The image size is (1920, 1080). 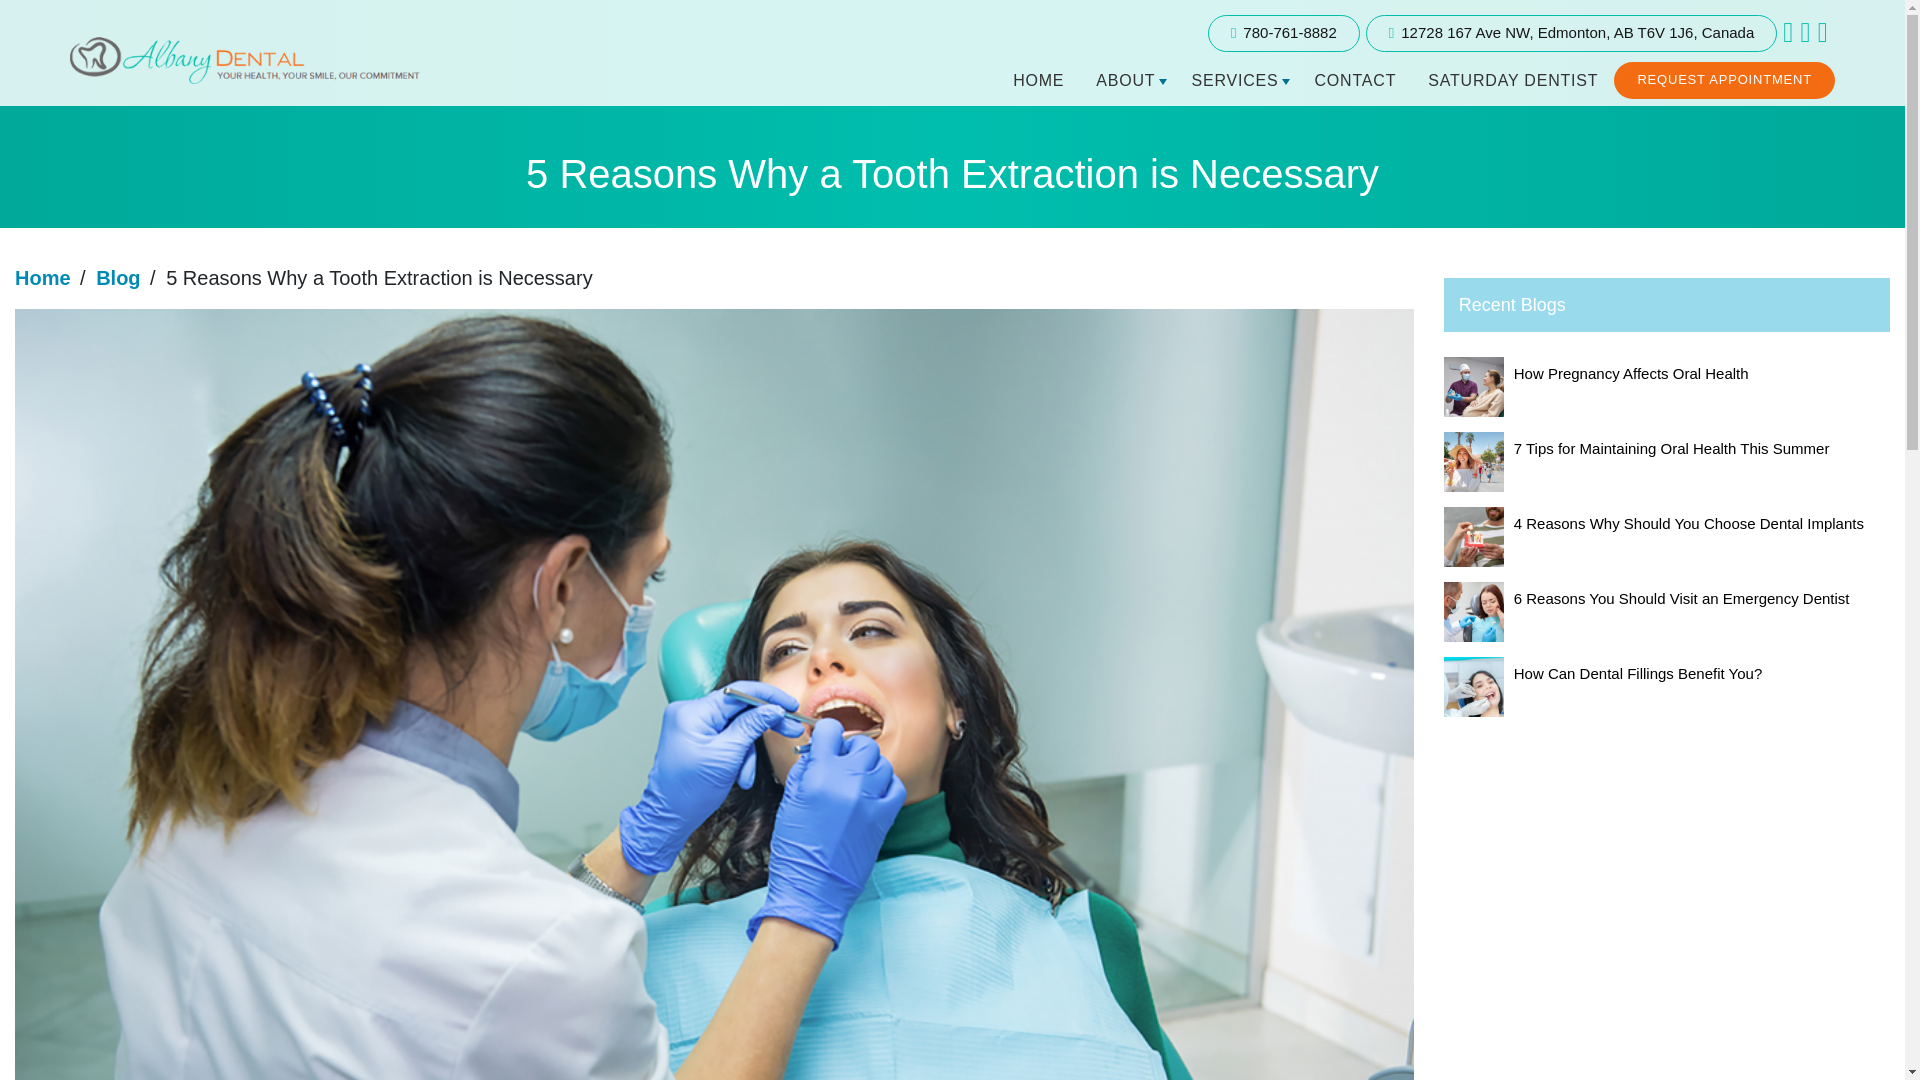 I want to click on SATURDAY DENTIST, so click(x=1512, y=83).